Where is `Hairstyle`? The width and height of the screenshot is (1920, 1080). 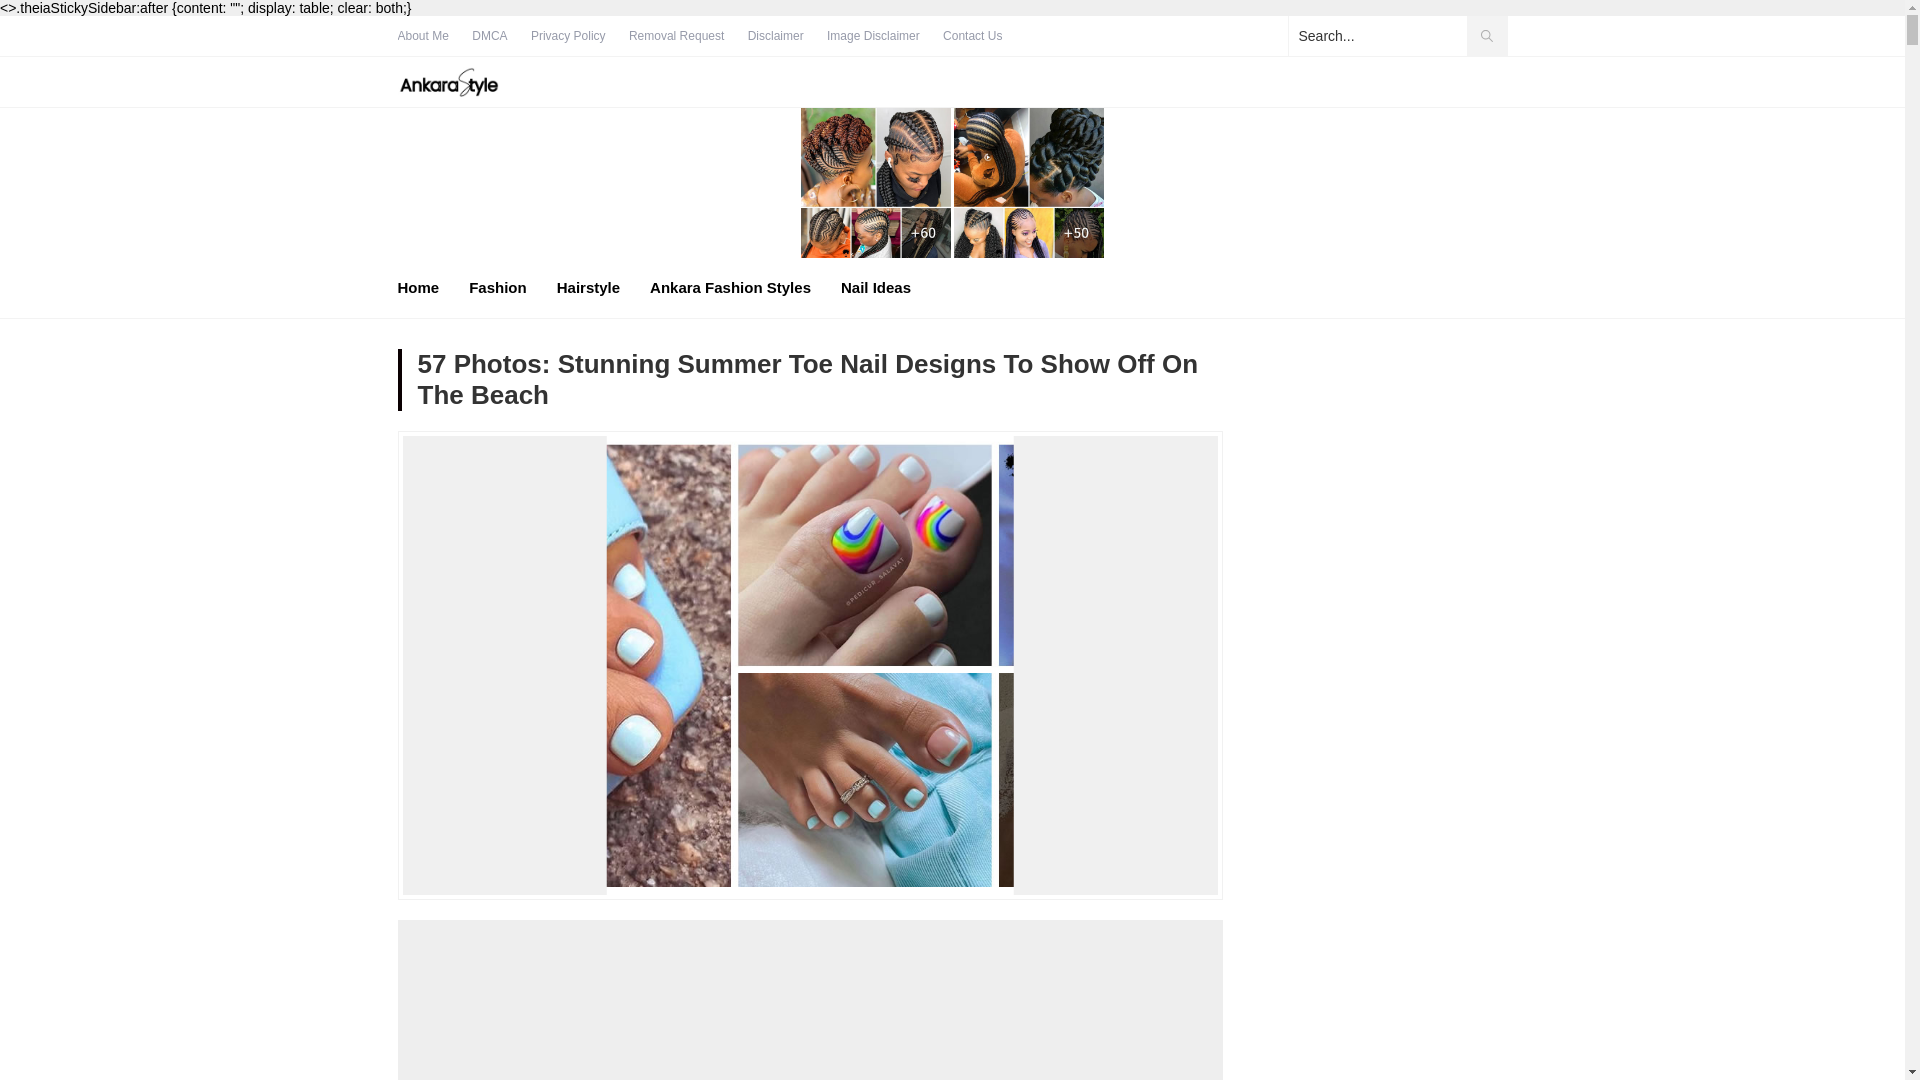
Hairstyle is located at coordinates (588, 288).